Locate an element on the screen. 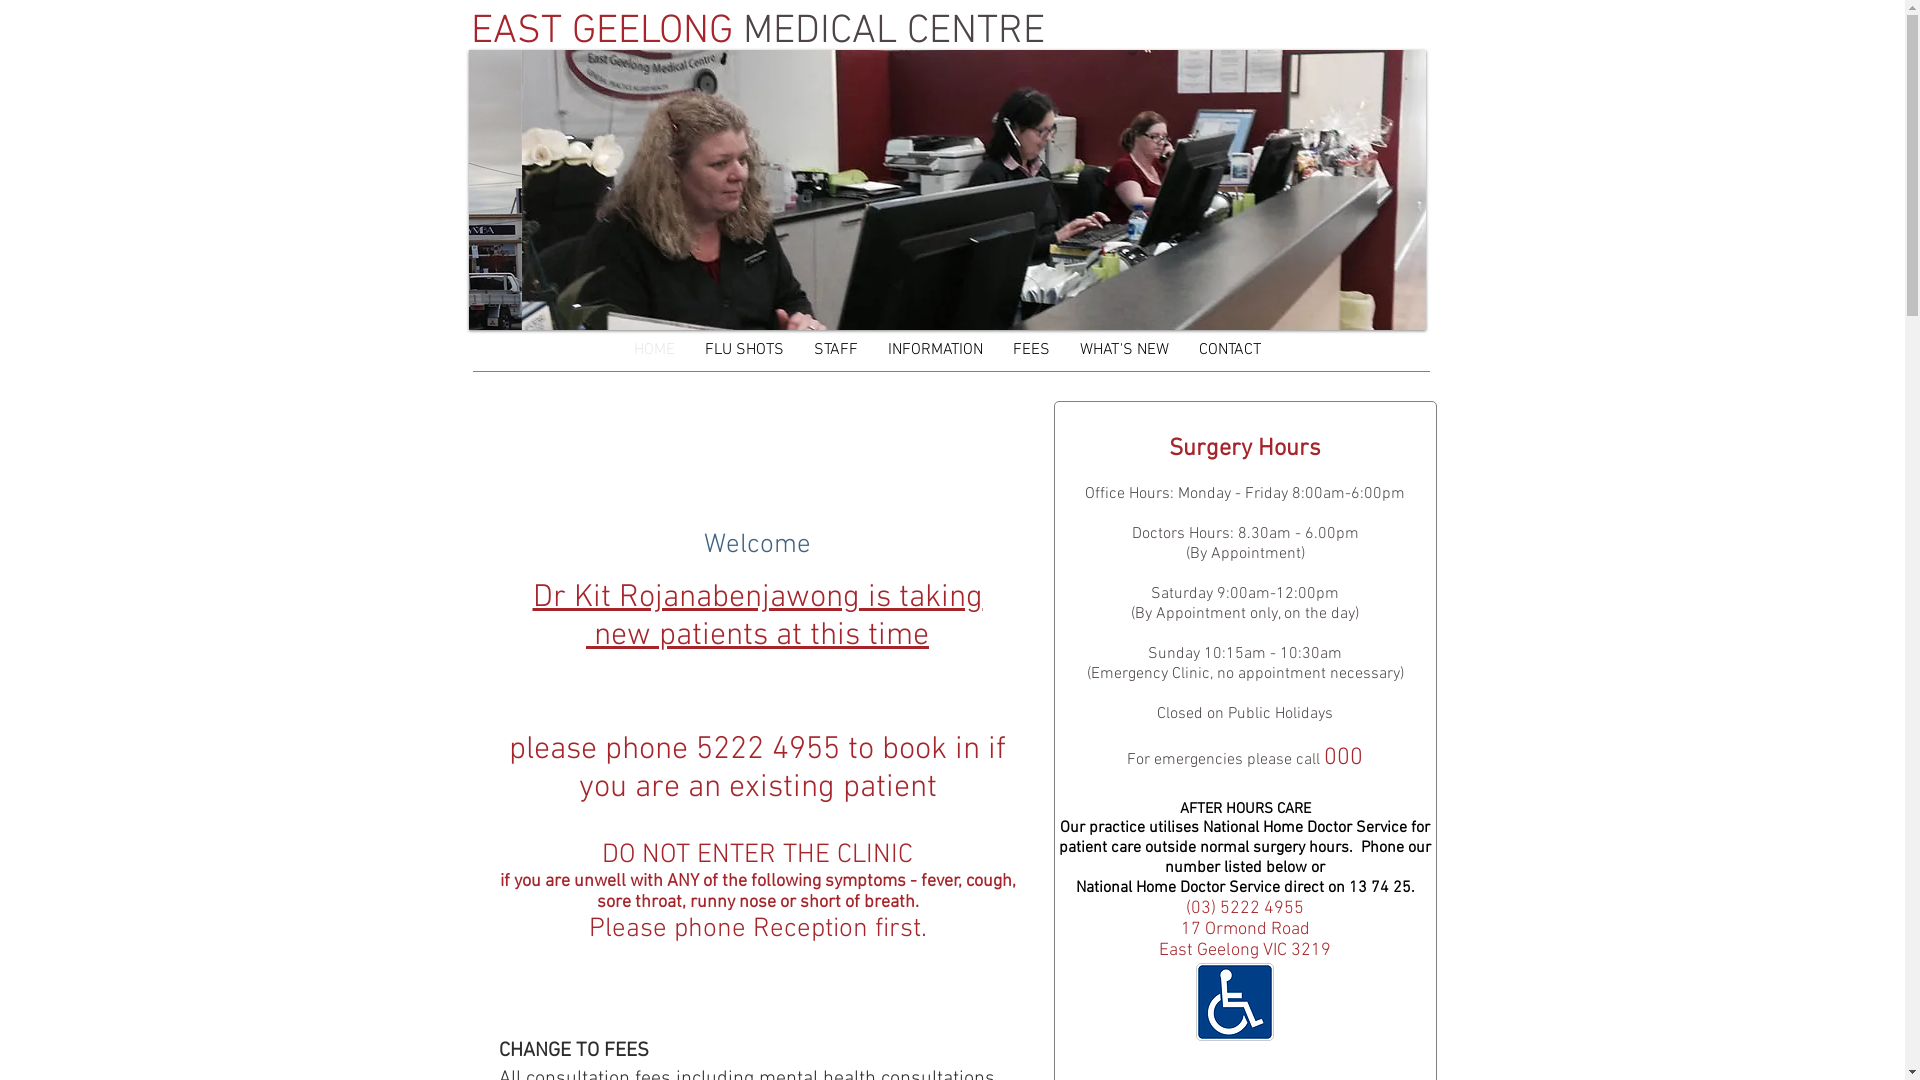  CONTACT is located at coordinates (1230, 350).